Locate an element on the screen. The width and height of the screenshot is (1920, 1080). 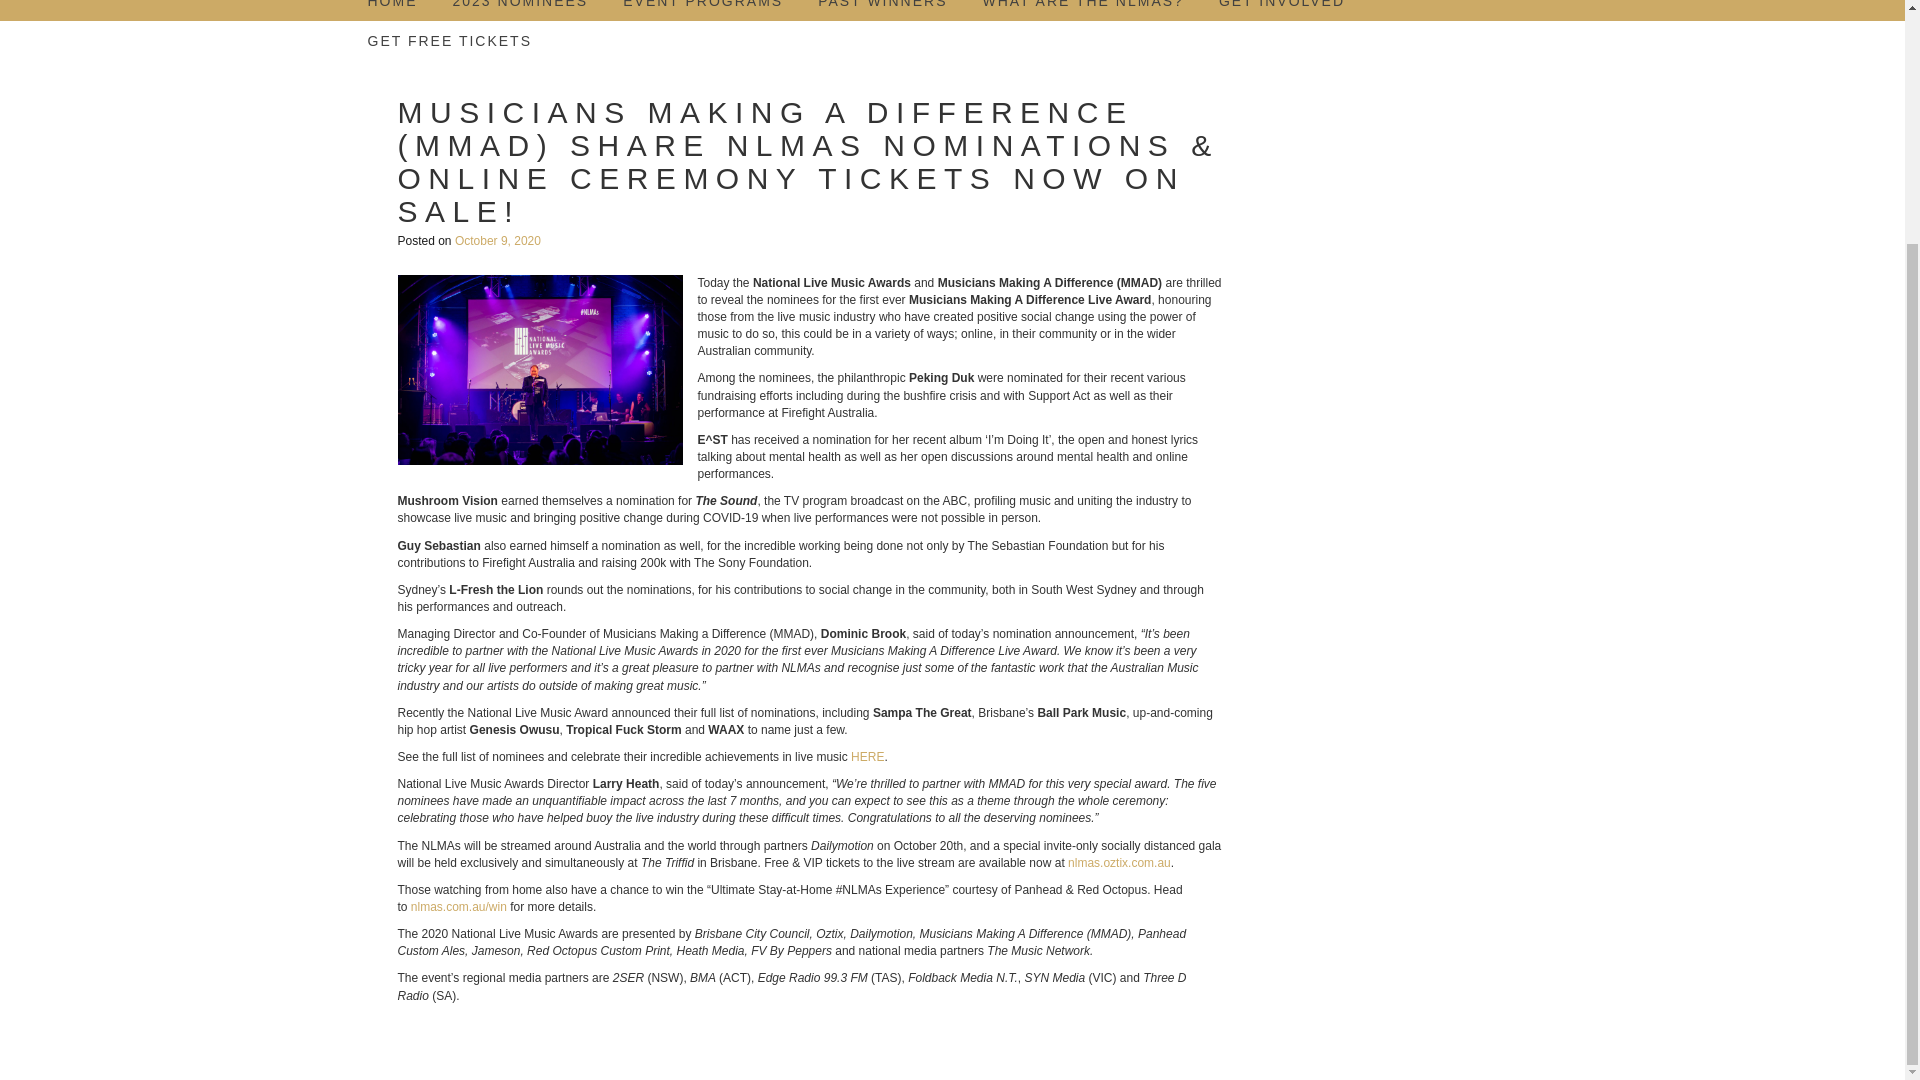
EVENT PROGRAMS is located at coordinates (702, 10).